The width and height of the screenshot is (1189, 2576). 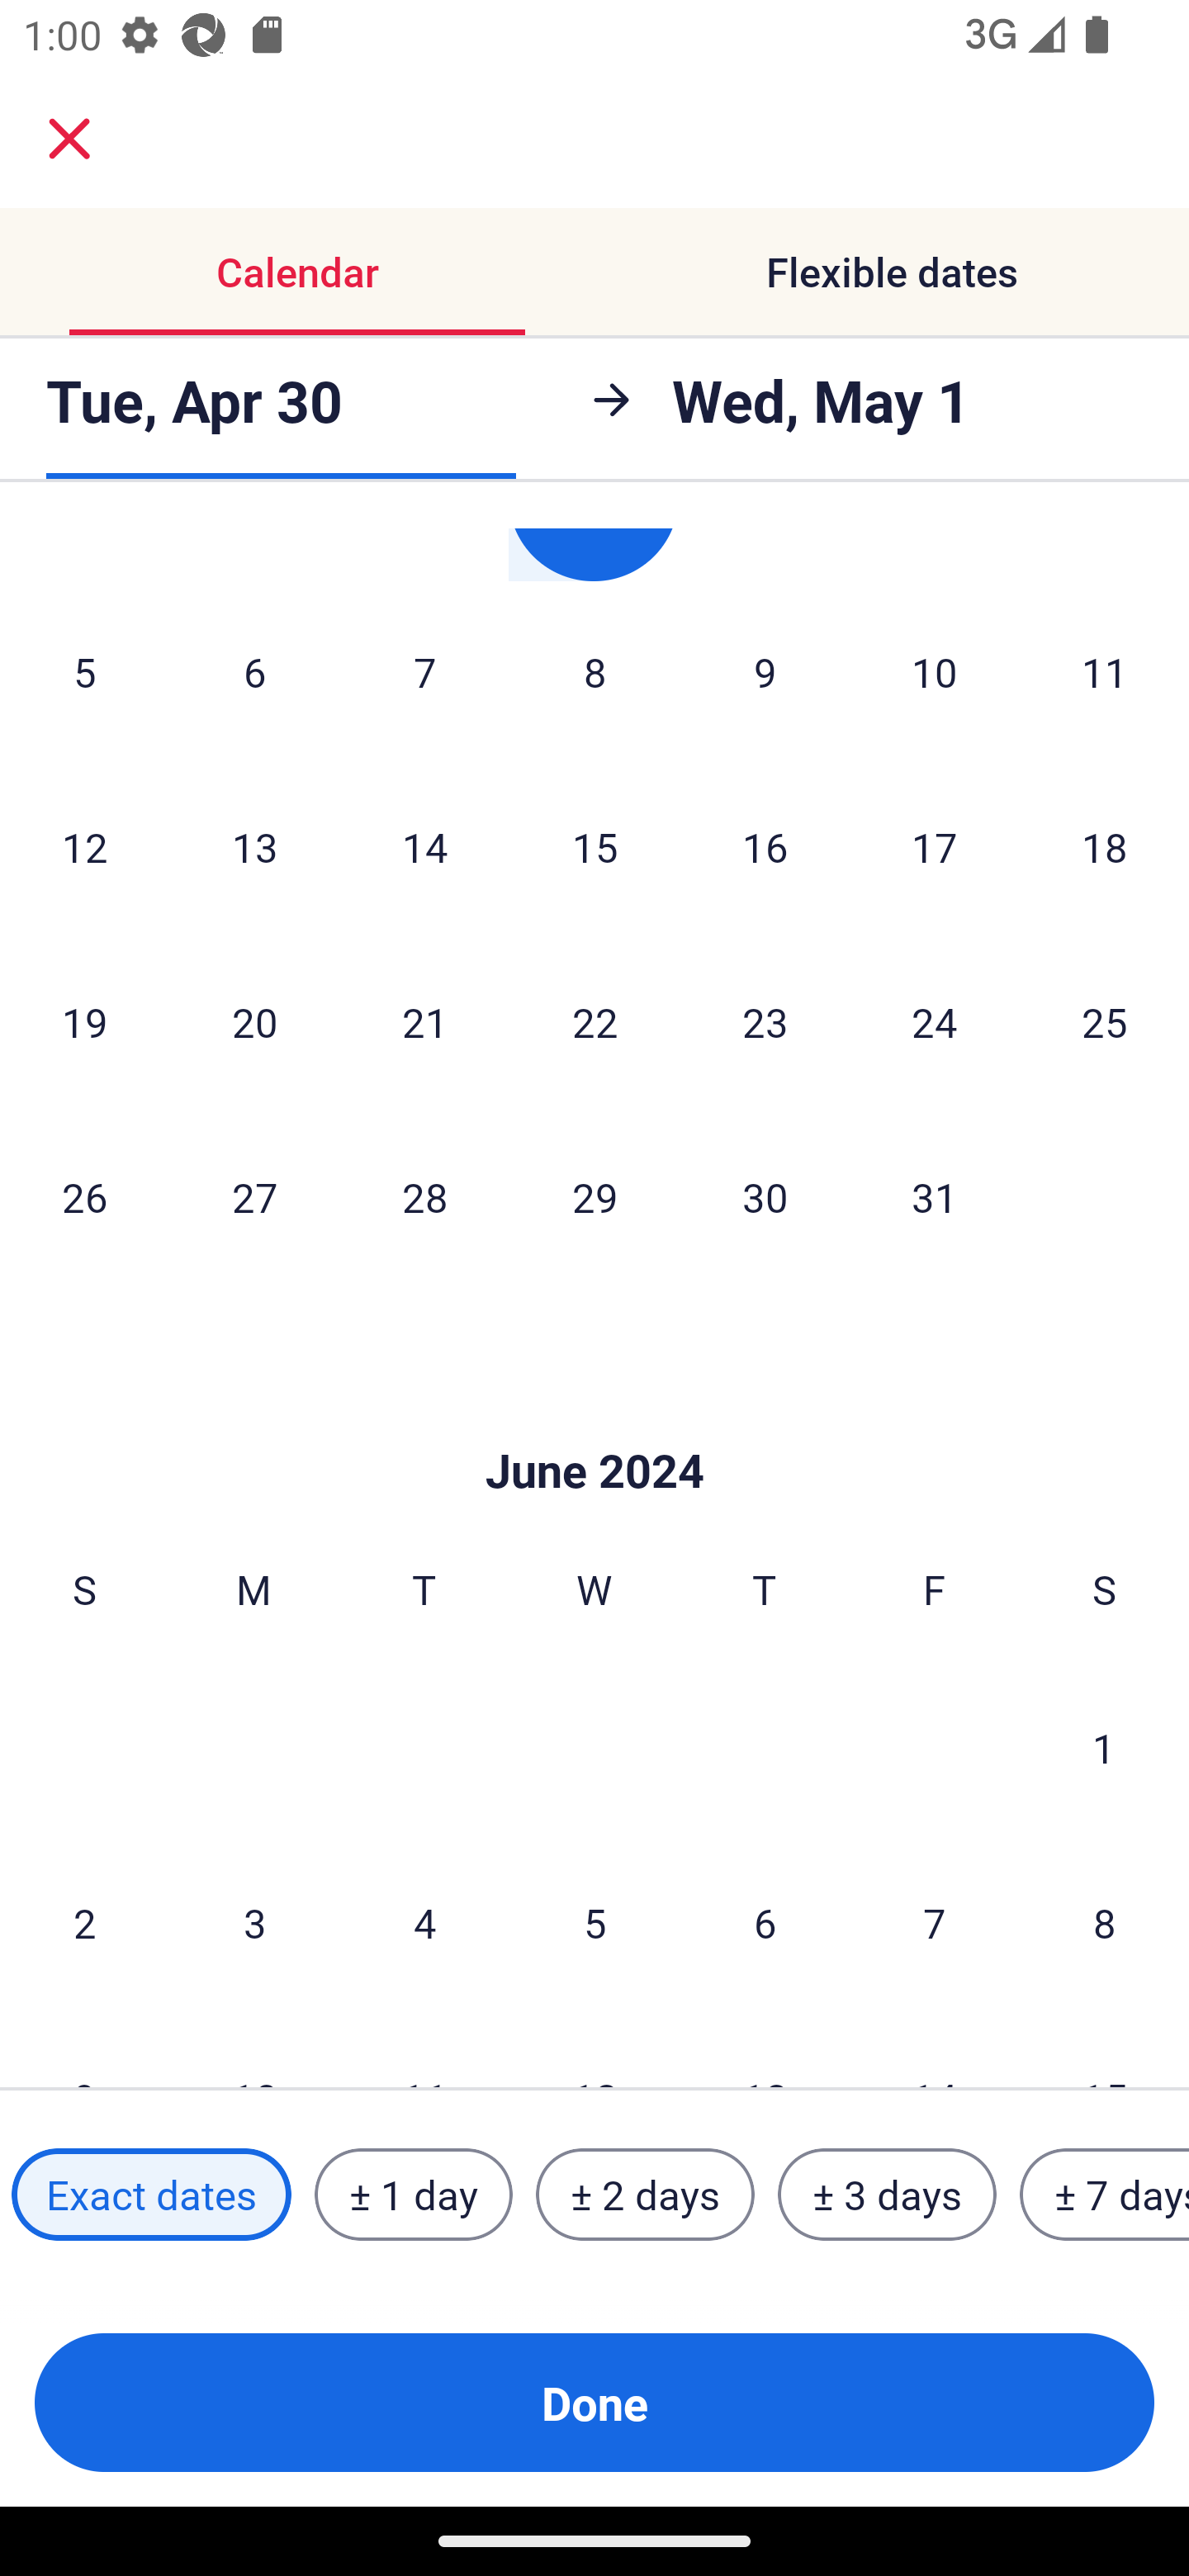 I want to click on 20 Monday, May 20, 2024, so click(x=254, y=1020).